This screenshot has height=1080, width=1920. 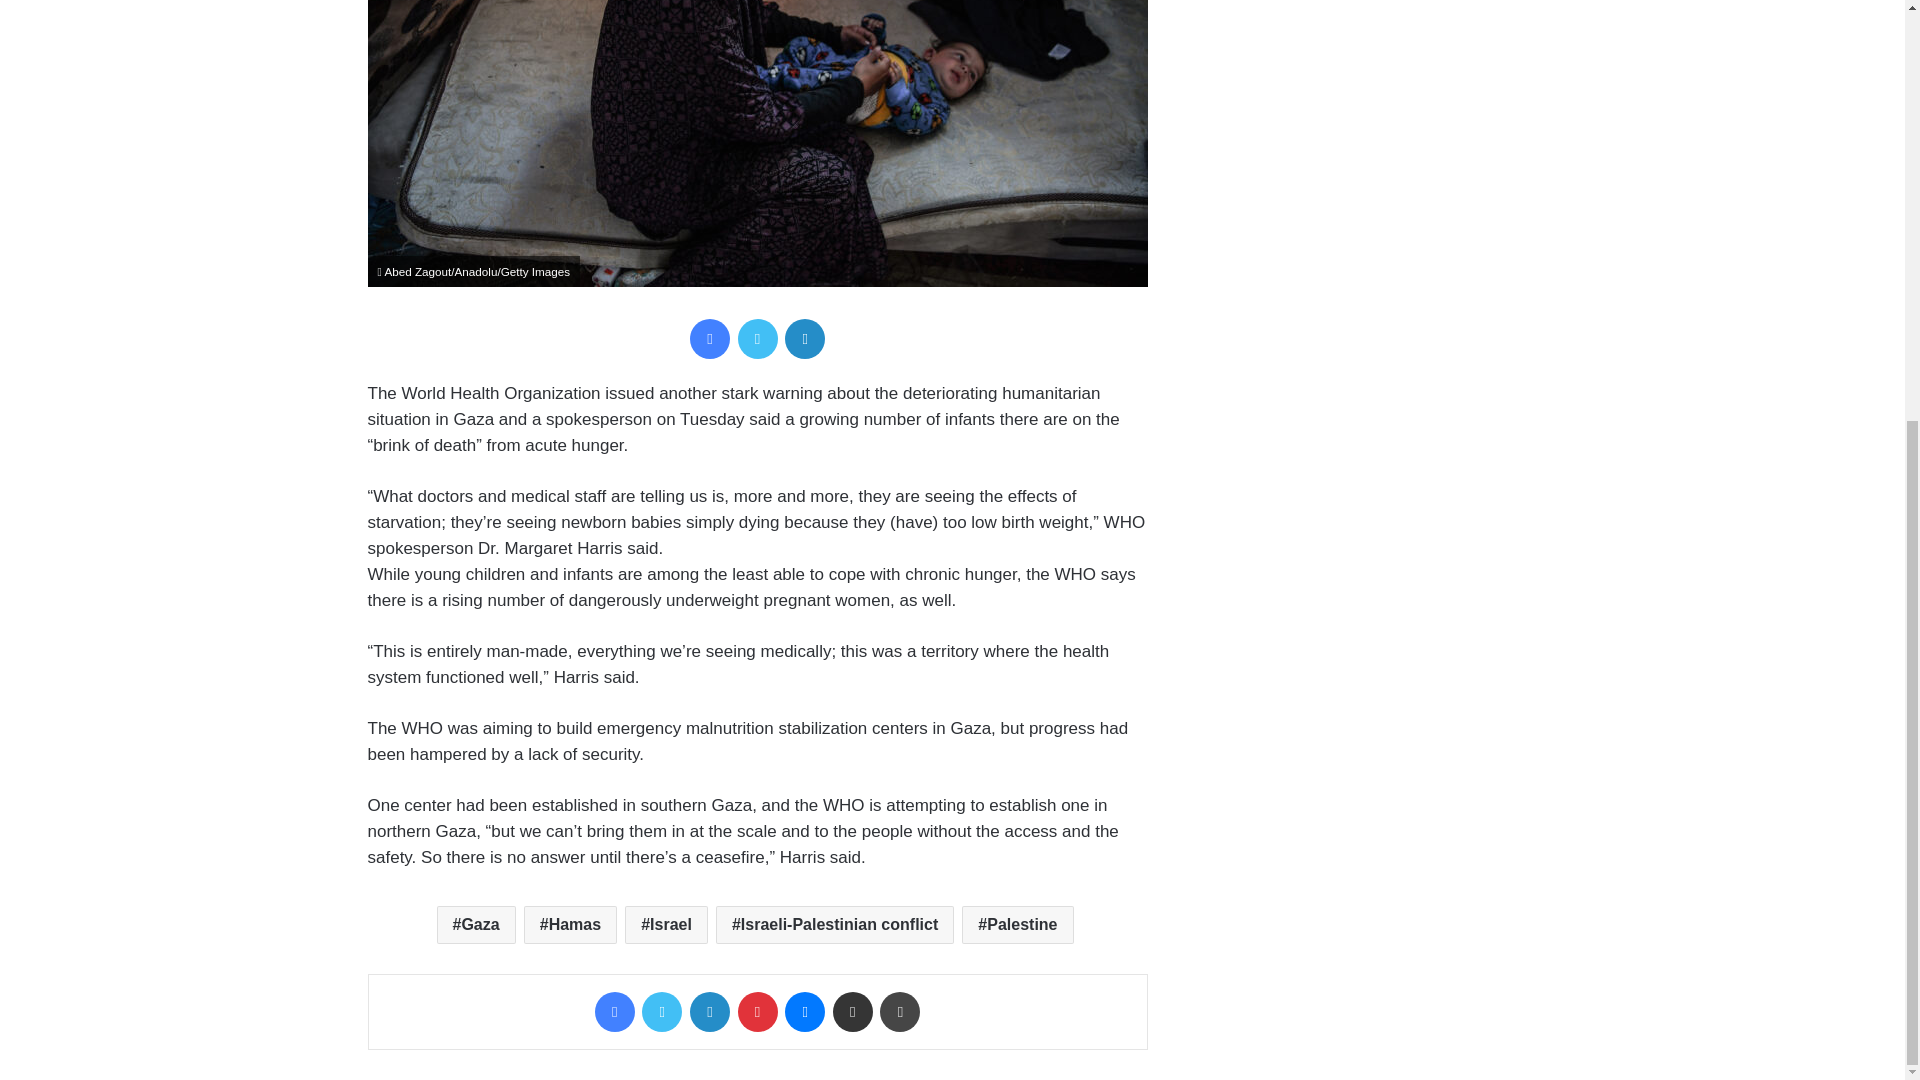 What do you see at coordinates (709, 338) in the screenshot?
I see `Facebook` at bounding box center [709, 338].